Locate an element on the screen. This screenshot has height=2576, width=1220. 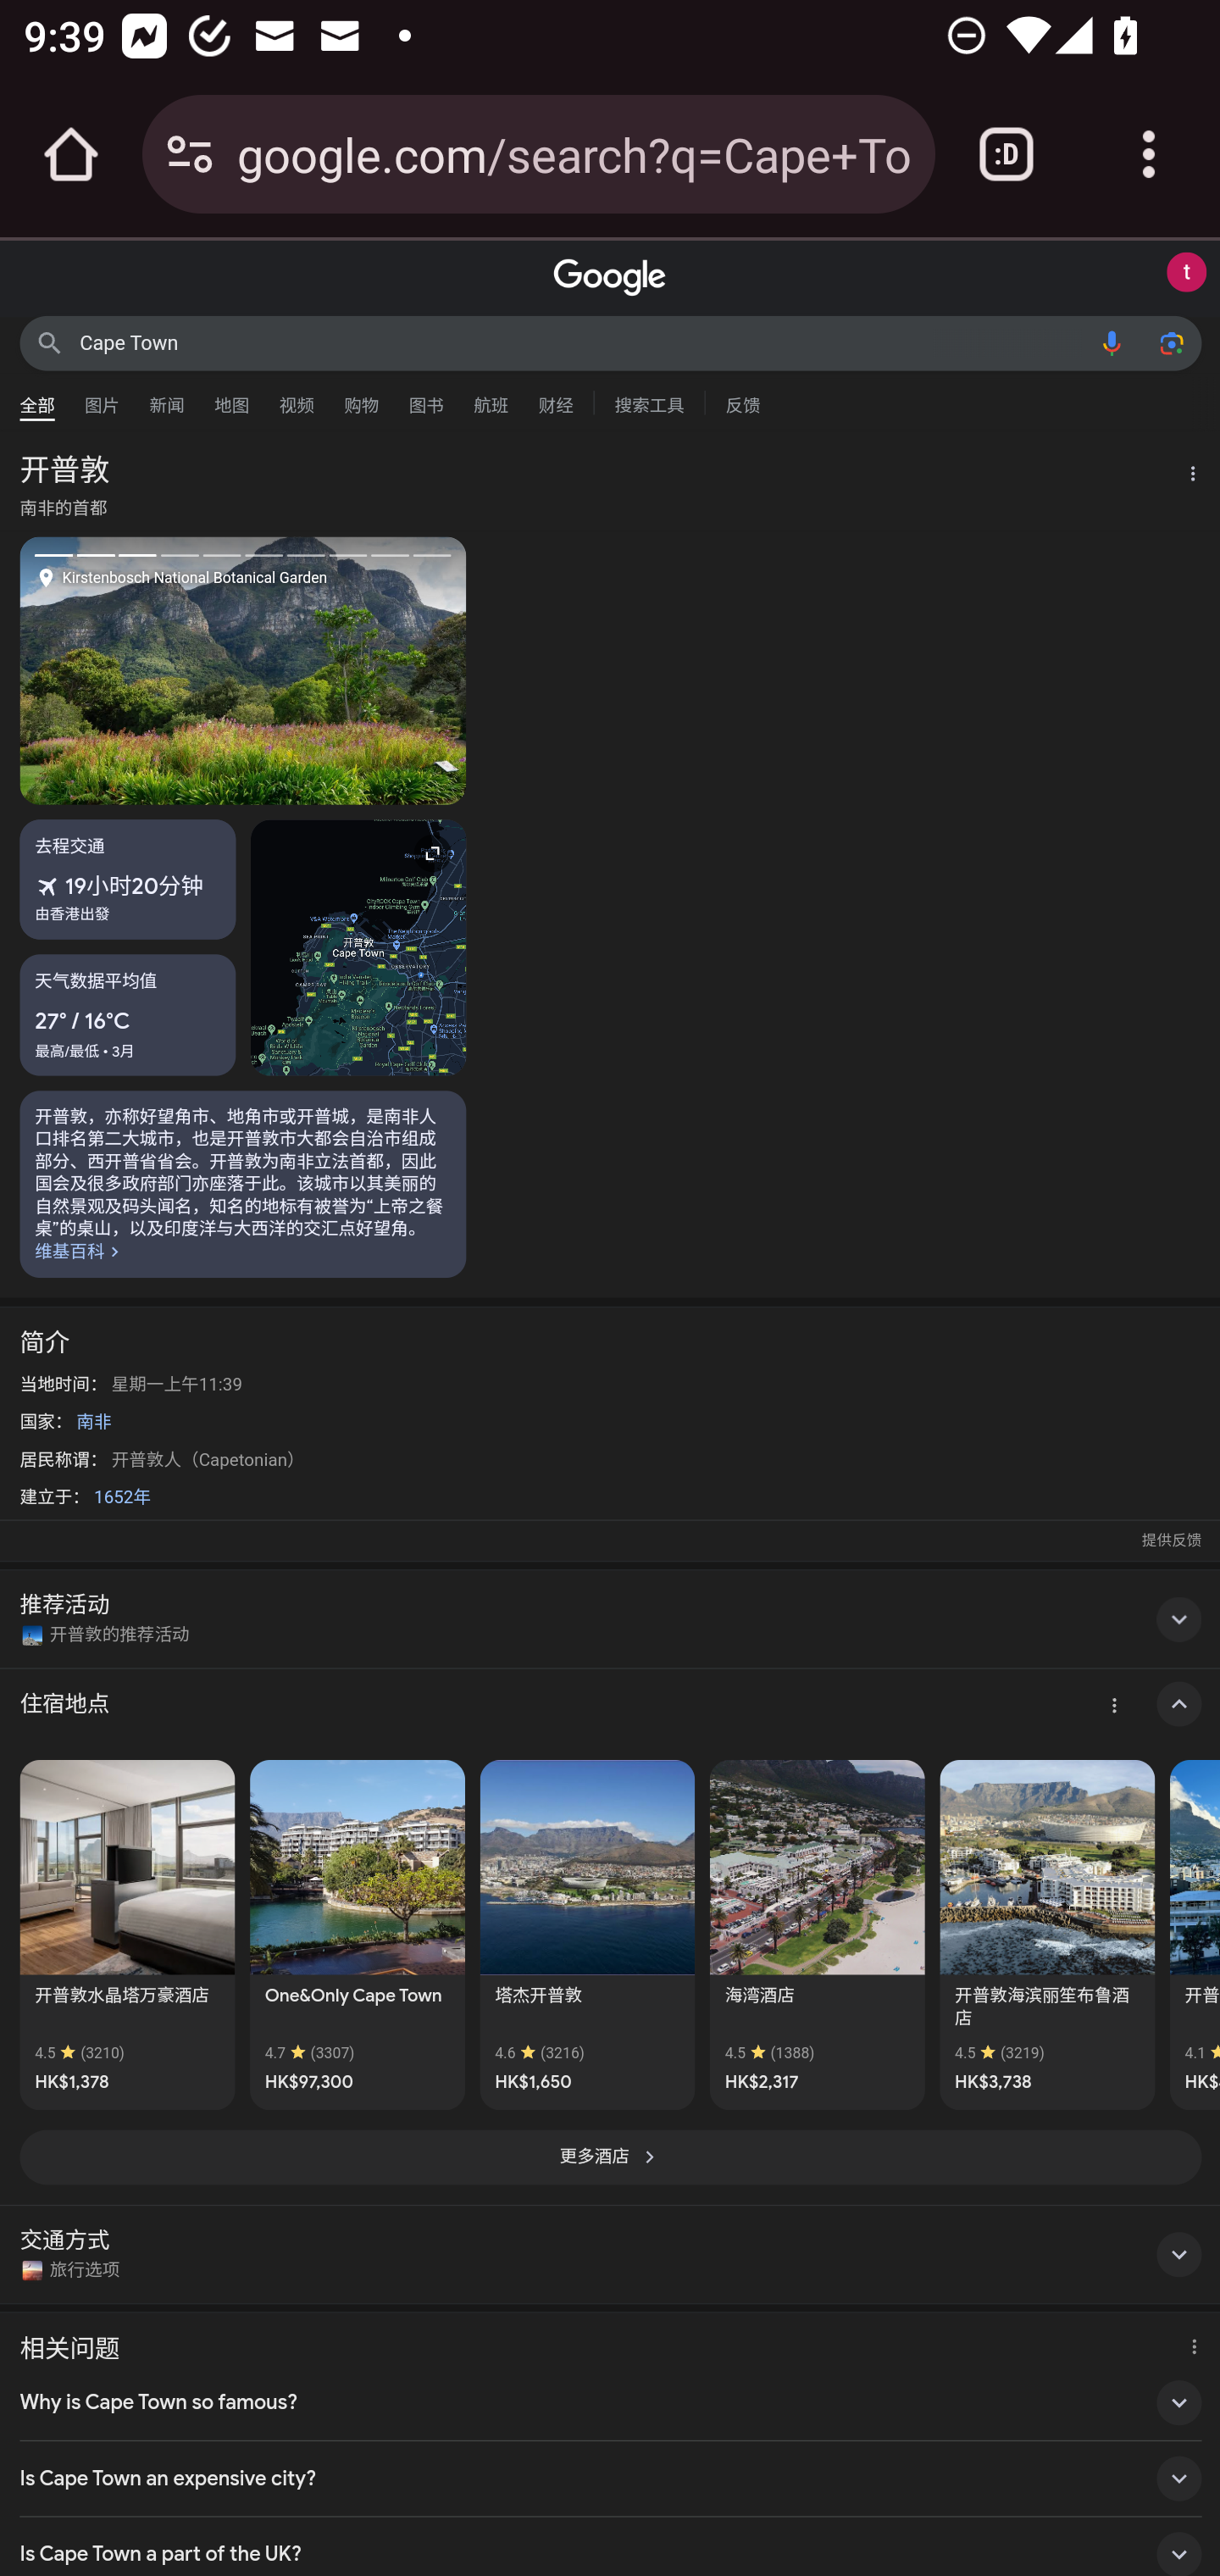
更多酒店 is located at coordinates (610, 2157).